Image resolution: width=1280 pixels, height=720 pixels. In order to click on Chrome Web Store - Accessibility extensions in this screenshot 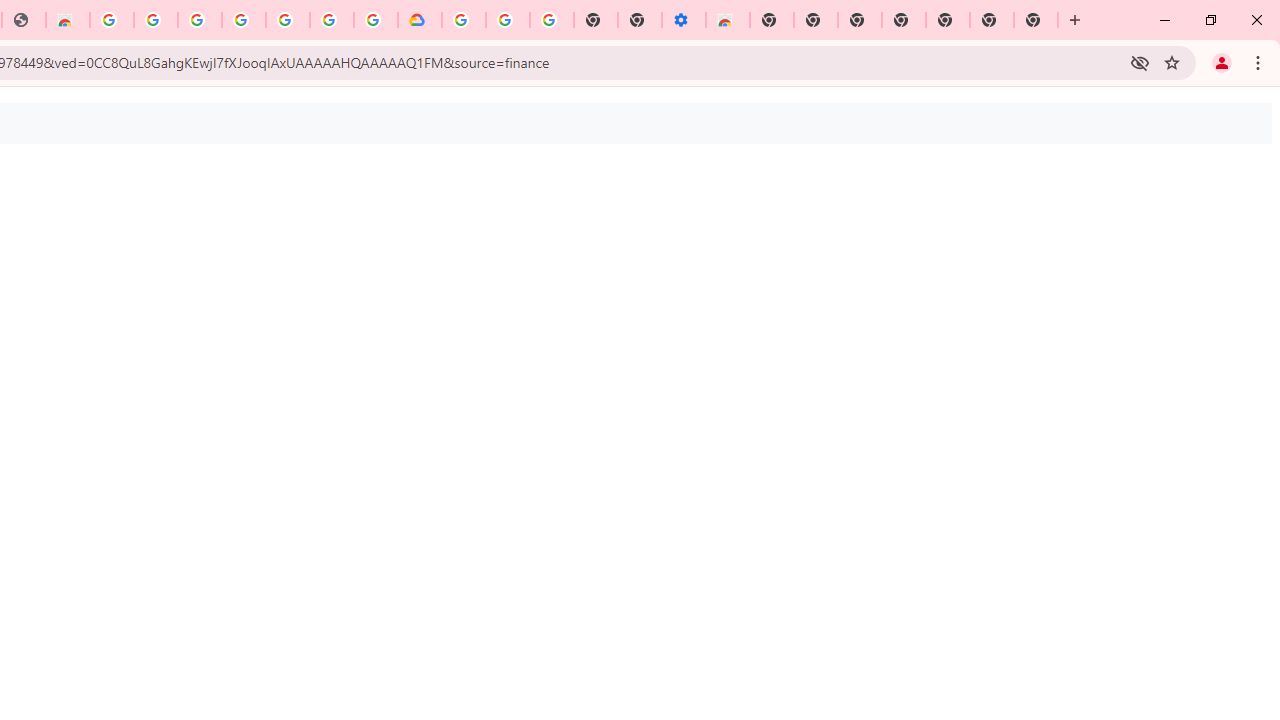, I will do `click(728, 20)`.